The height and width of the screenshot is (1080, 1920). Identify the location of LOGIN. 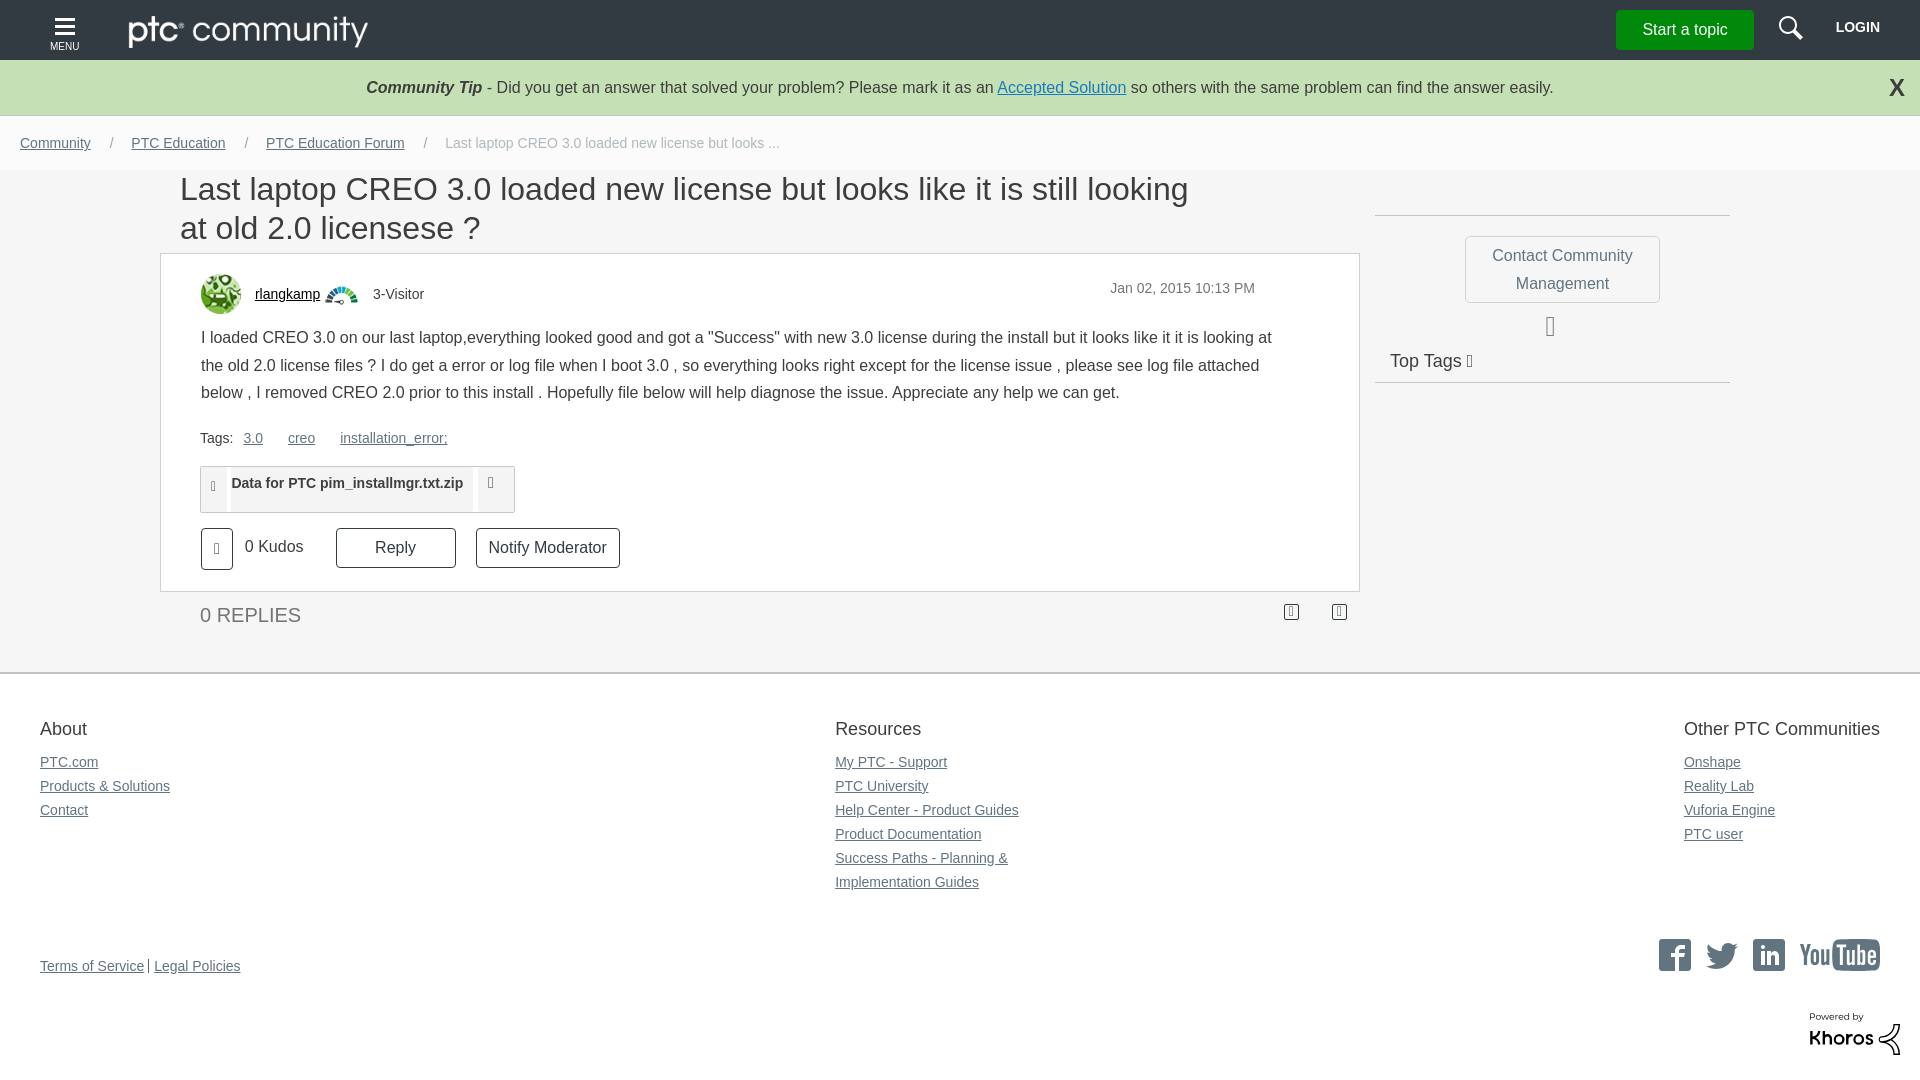
(1857, 26).